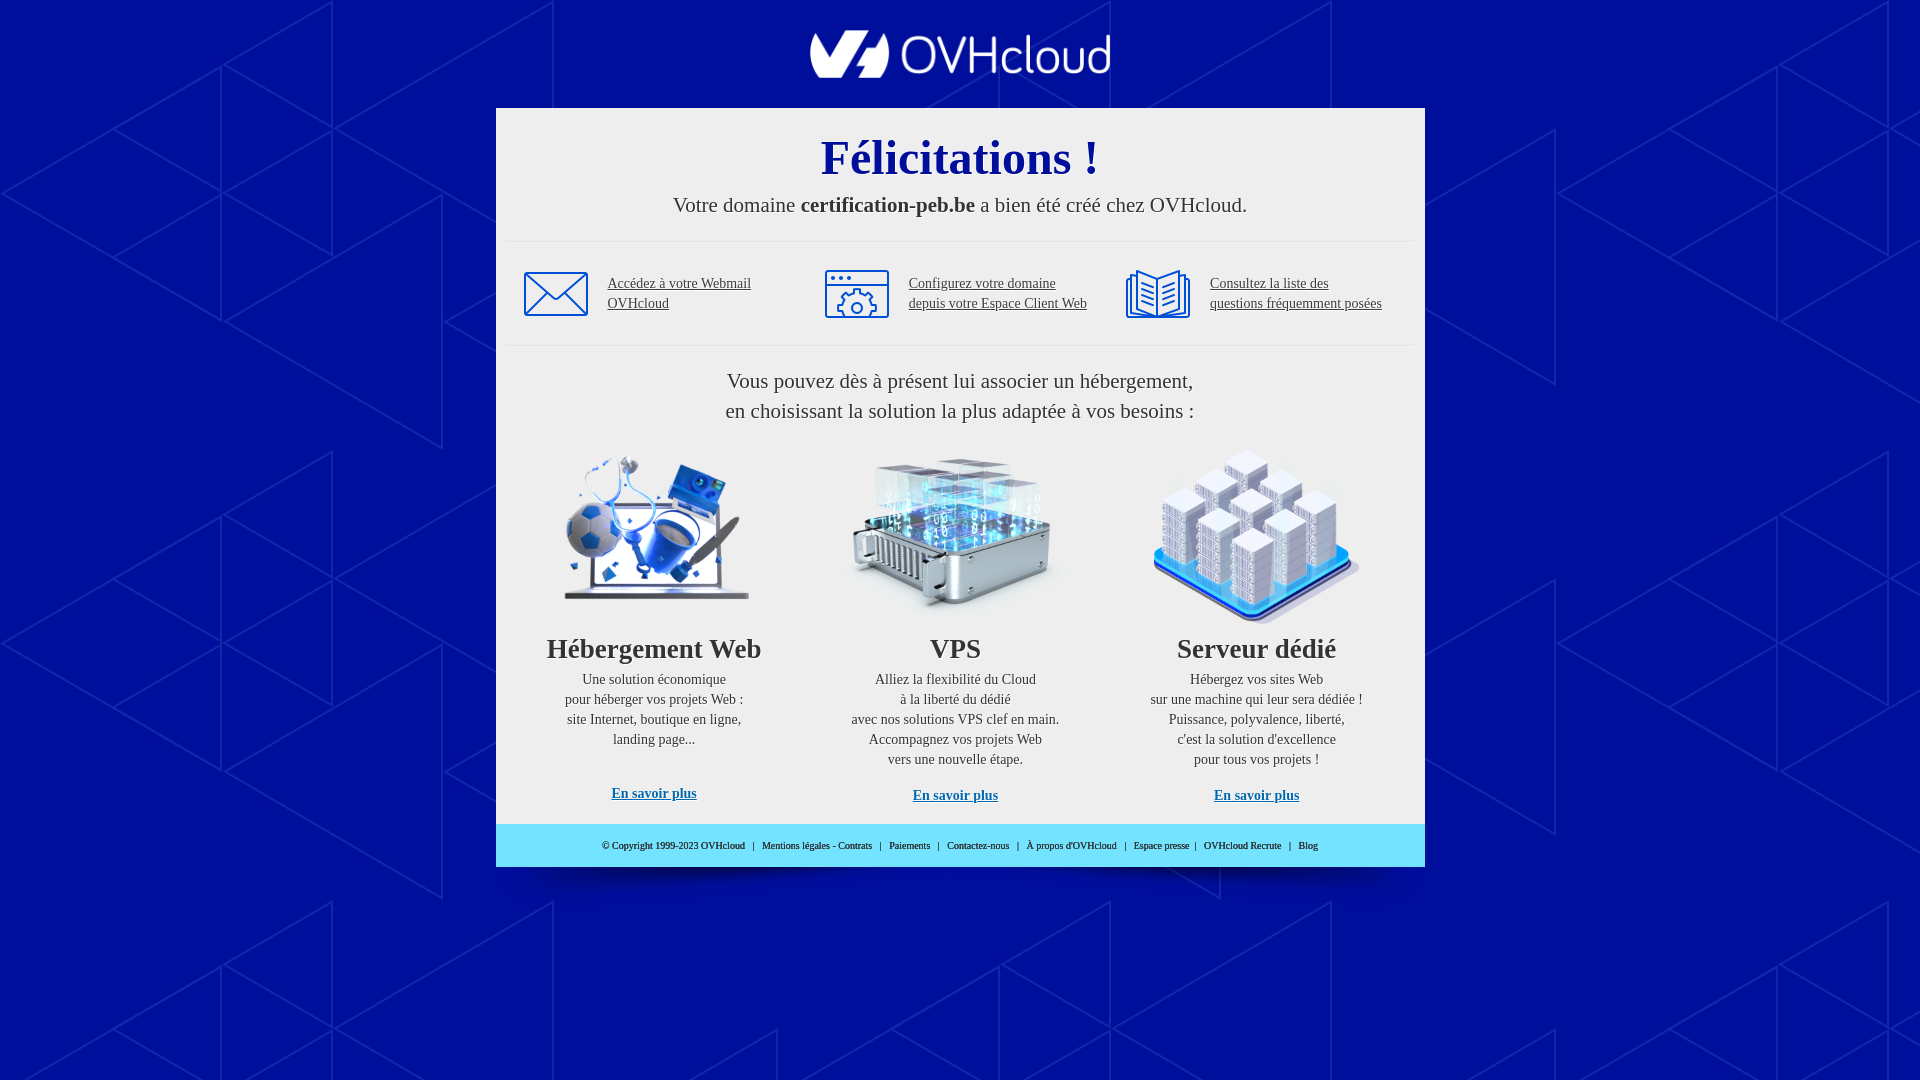  What do you see at coordinates (960, 72) in the screenshot?
I see `OVHcloud` at bounding box center [960, 72].